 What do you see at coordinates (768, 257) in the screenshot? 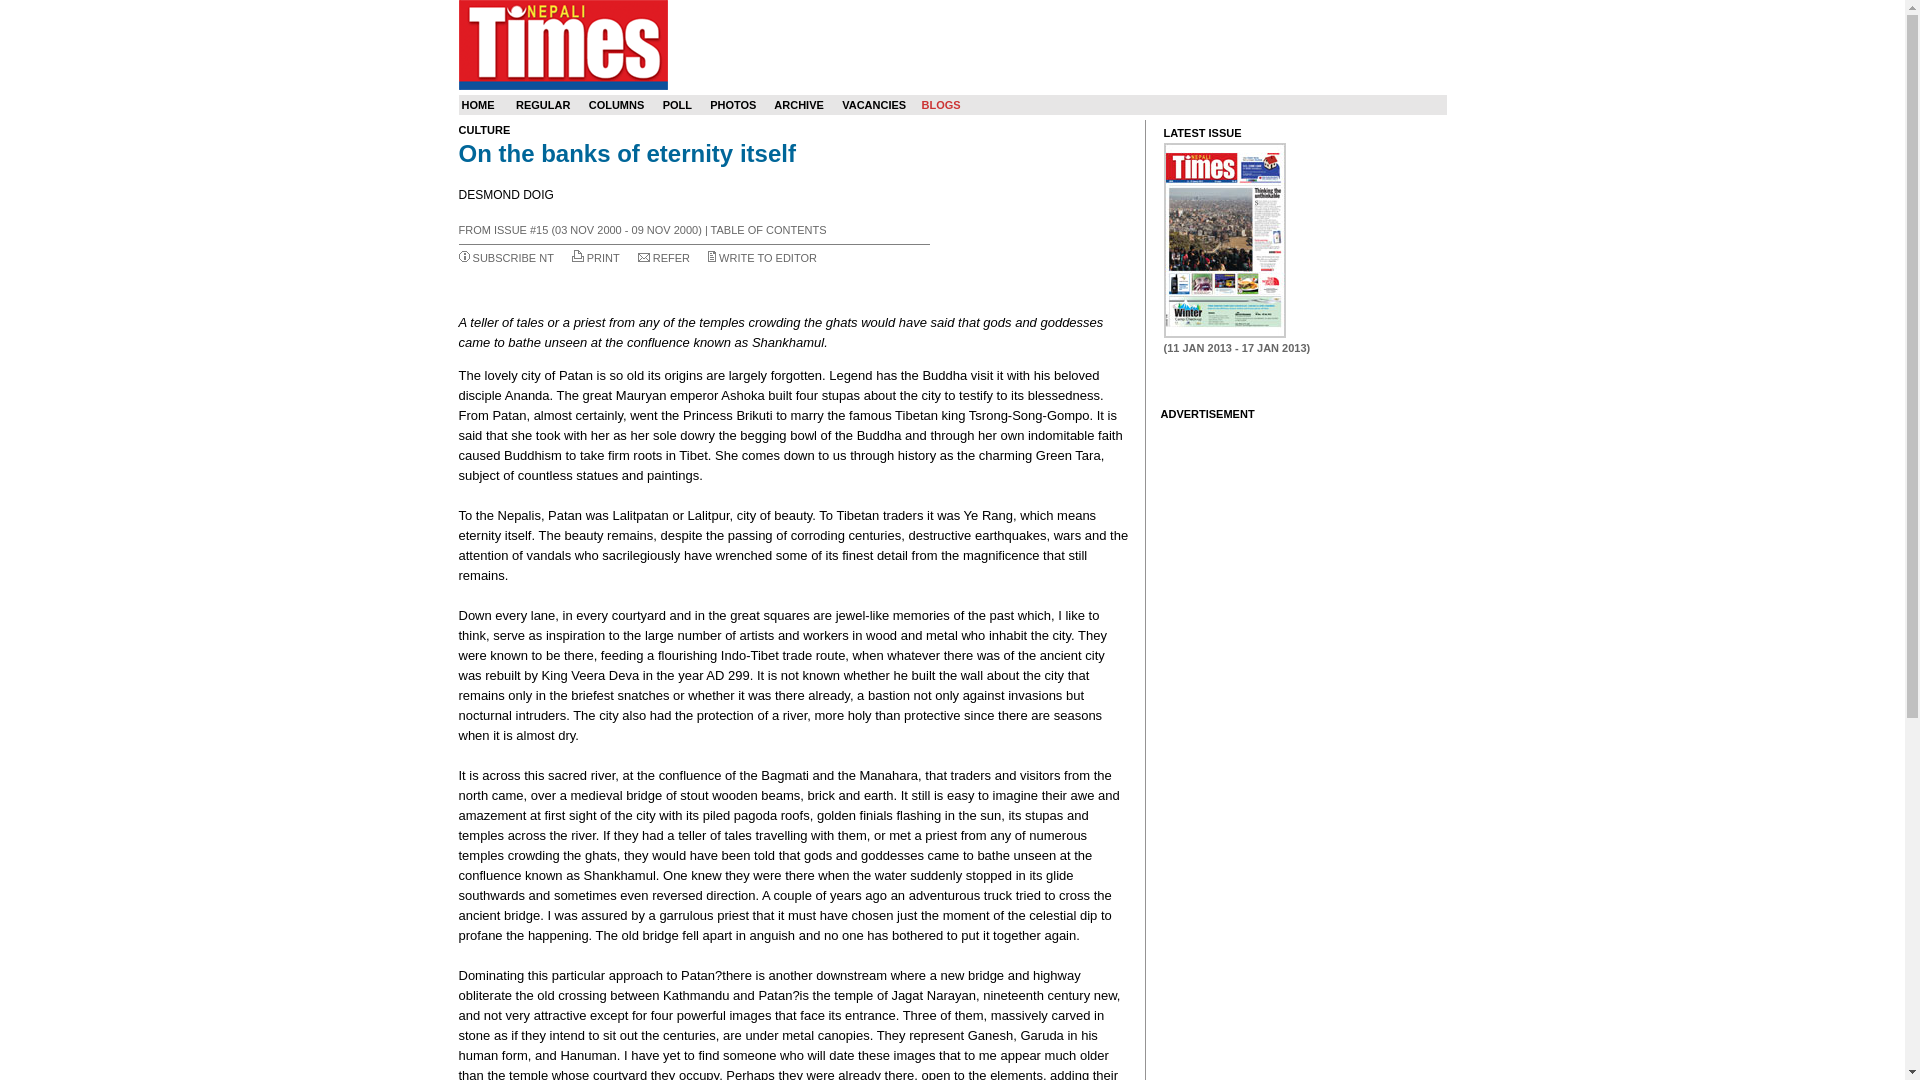
I see `WRITE TO EDITOR` at bounding box center [768, 257].